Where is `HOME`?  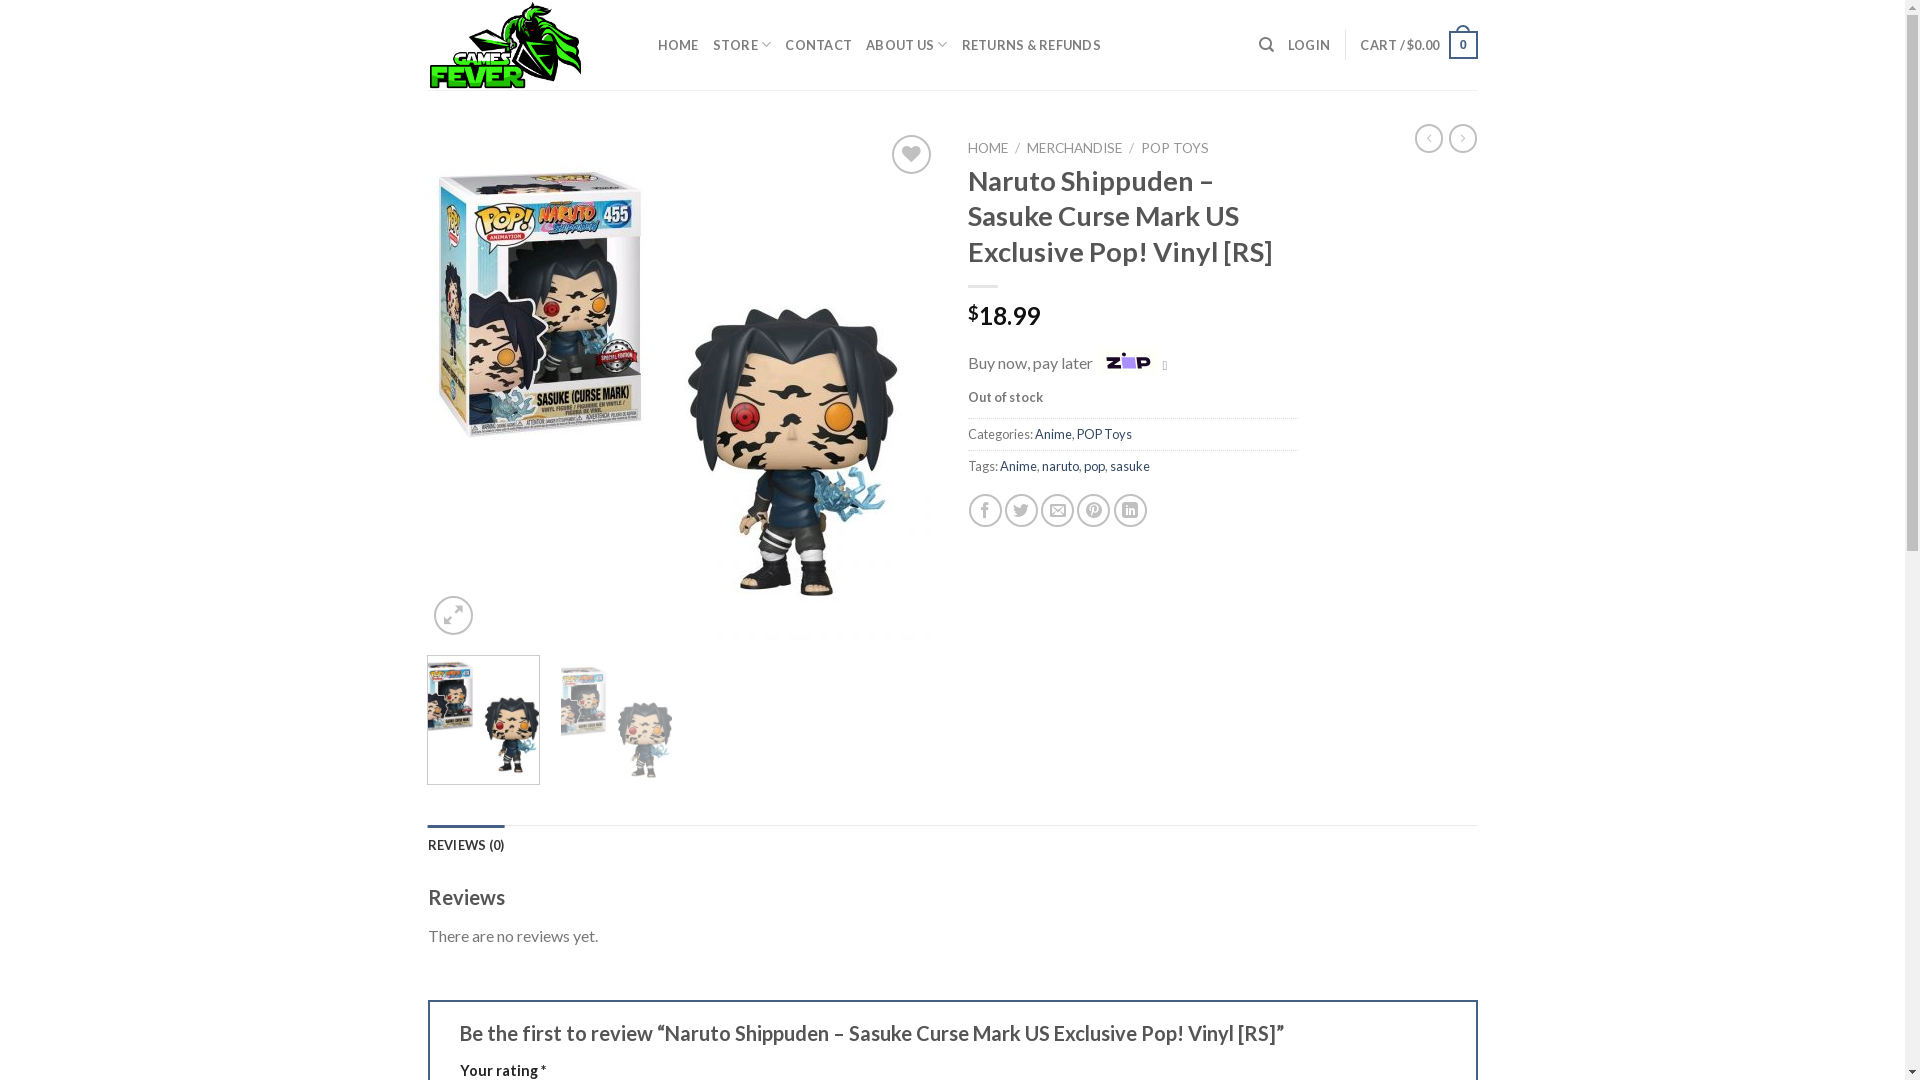
HOME is located at coordinates (678, 45).